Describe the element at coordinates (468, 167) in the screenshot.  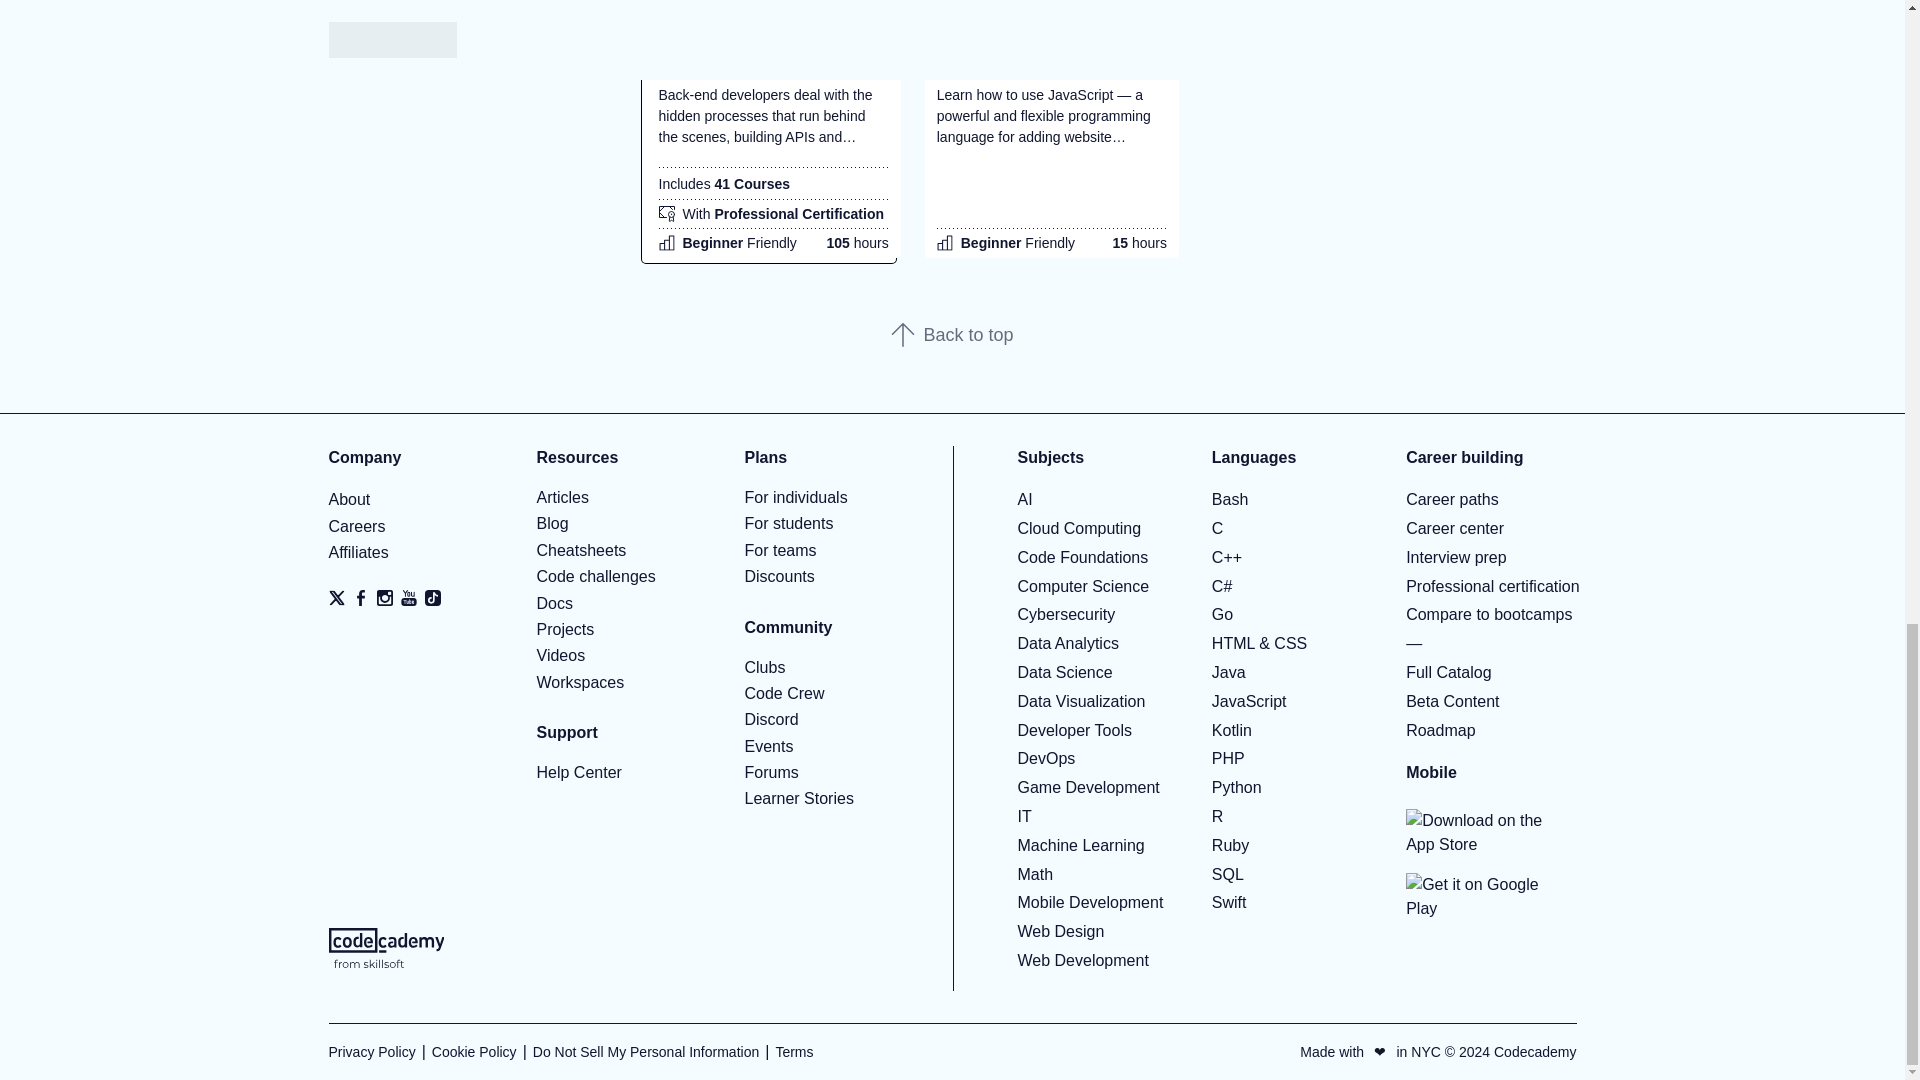
I see `Function` at that location.